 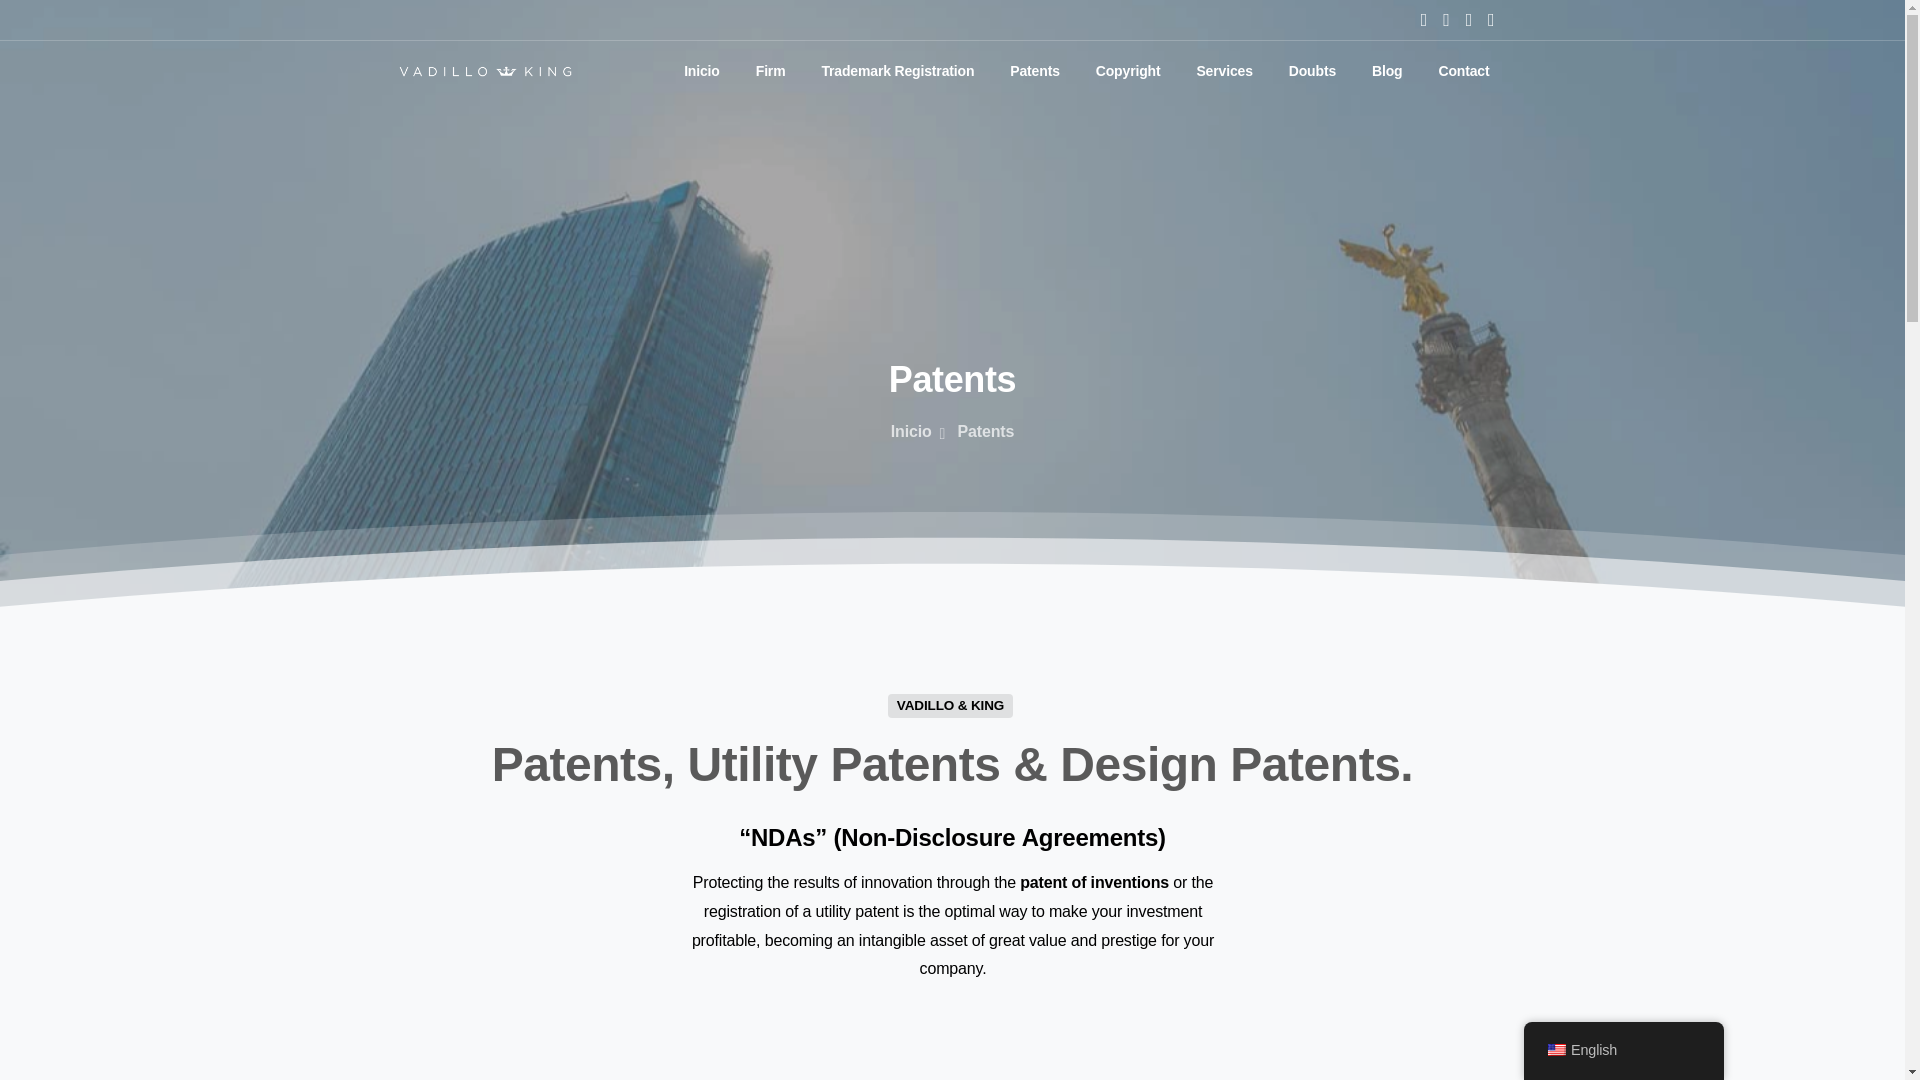 I want to click on Patents, so click(x=1034, y=70).